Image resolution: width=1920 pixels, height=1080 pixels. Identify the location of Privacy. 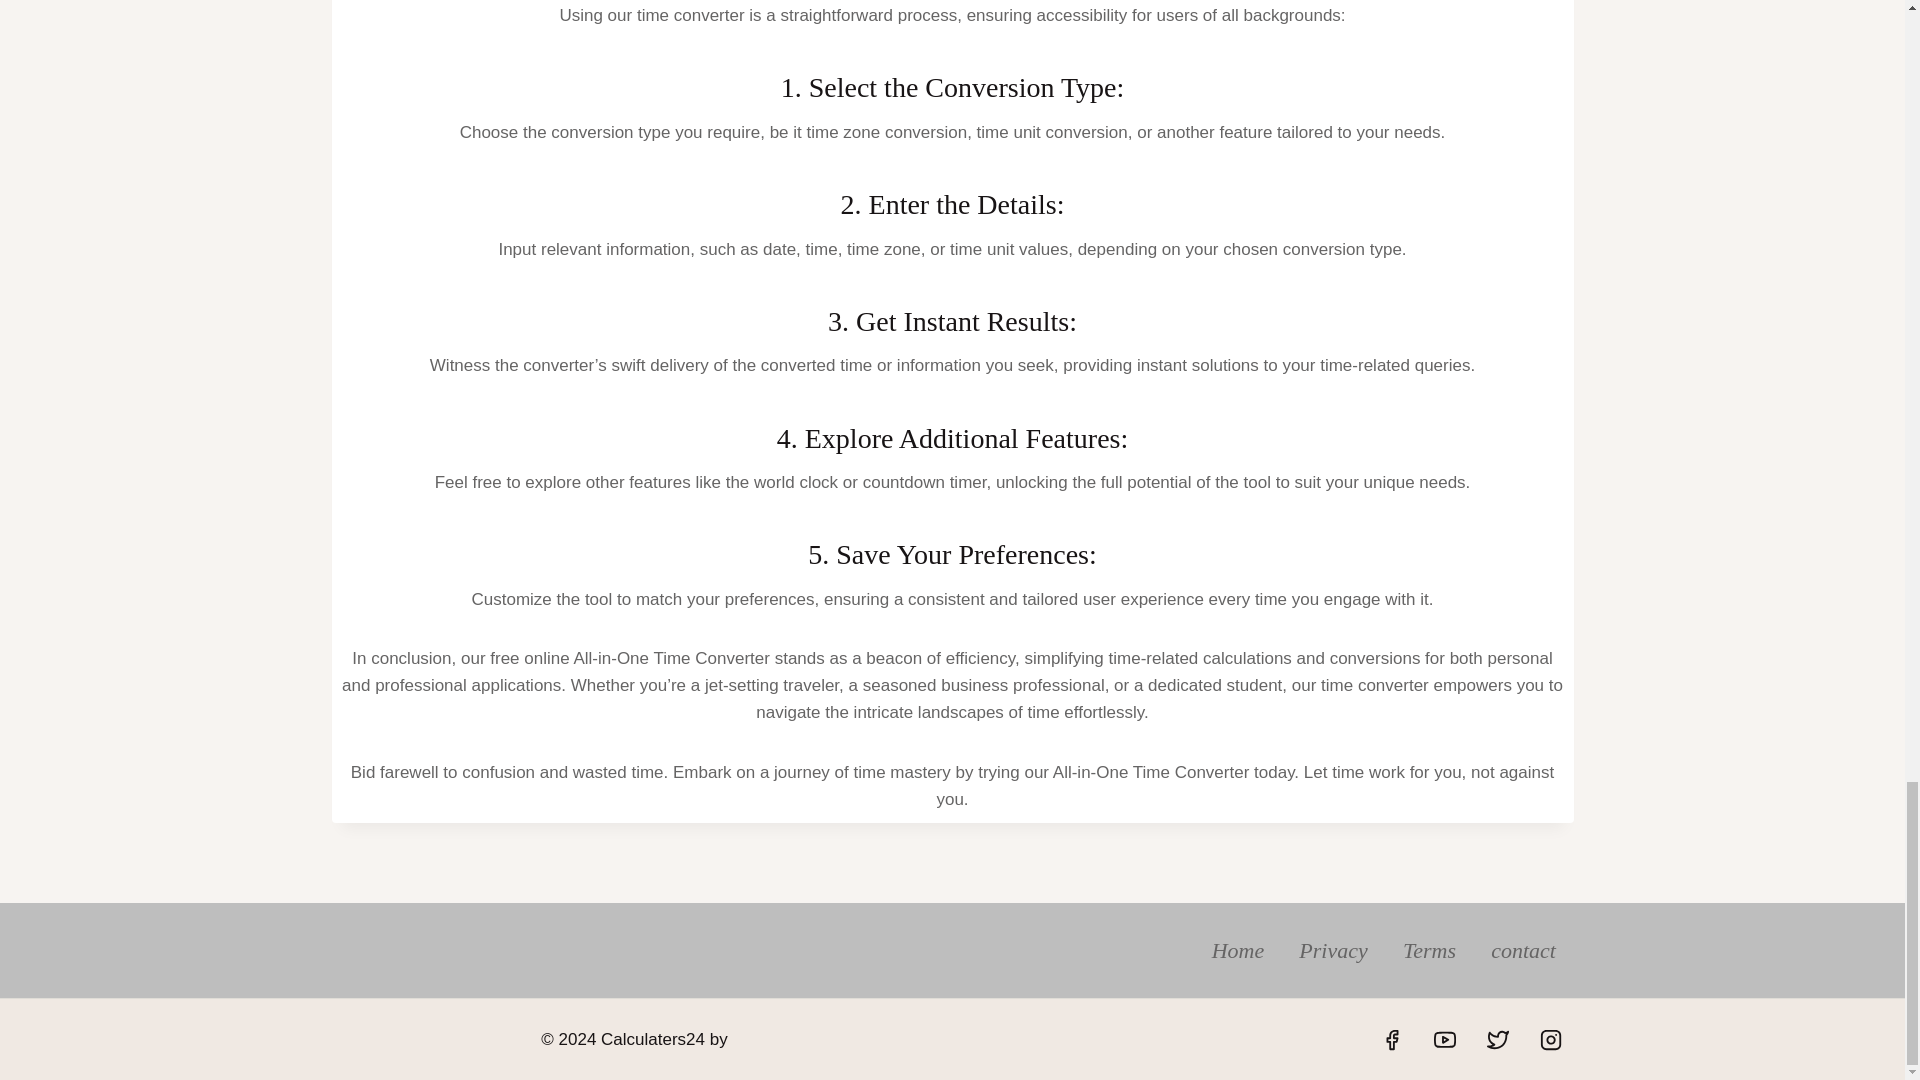
(1334, 950).